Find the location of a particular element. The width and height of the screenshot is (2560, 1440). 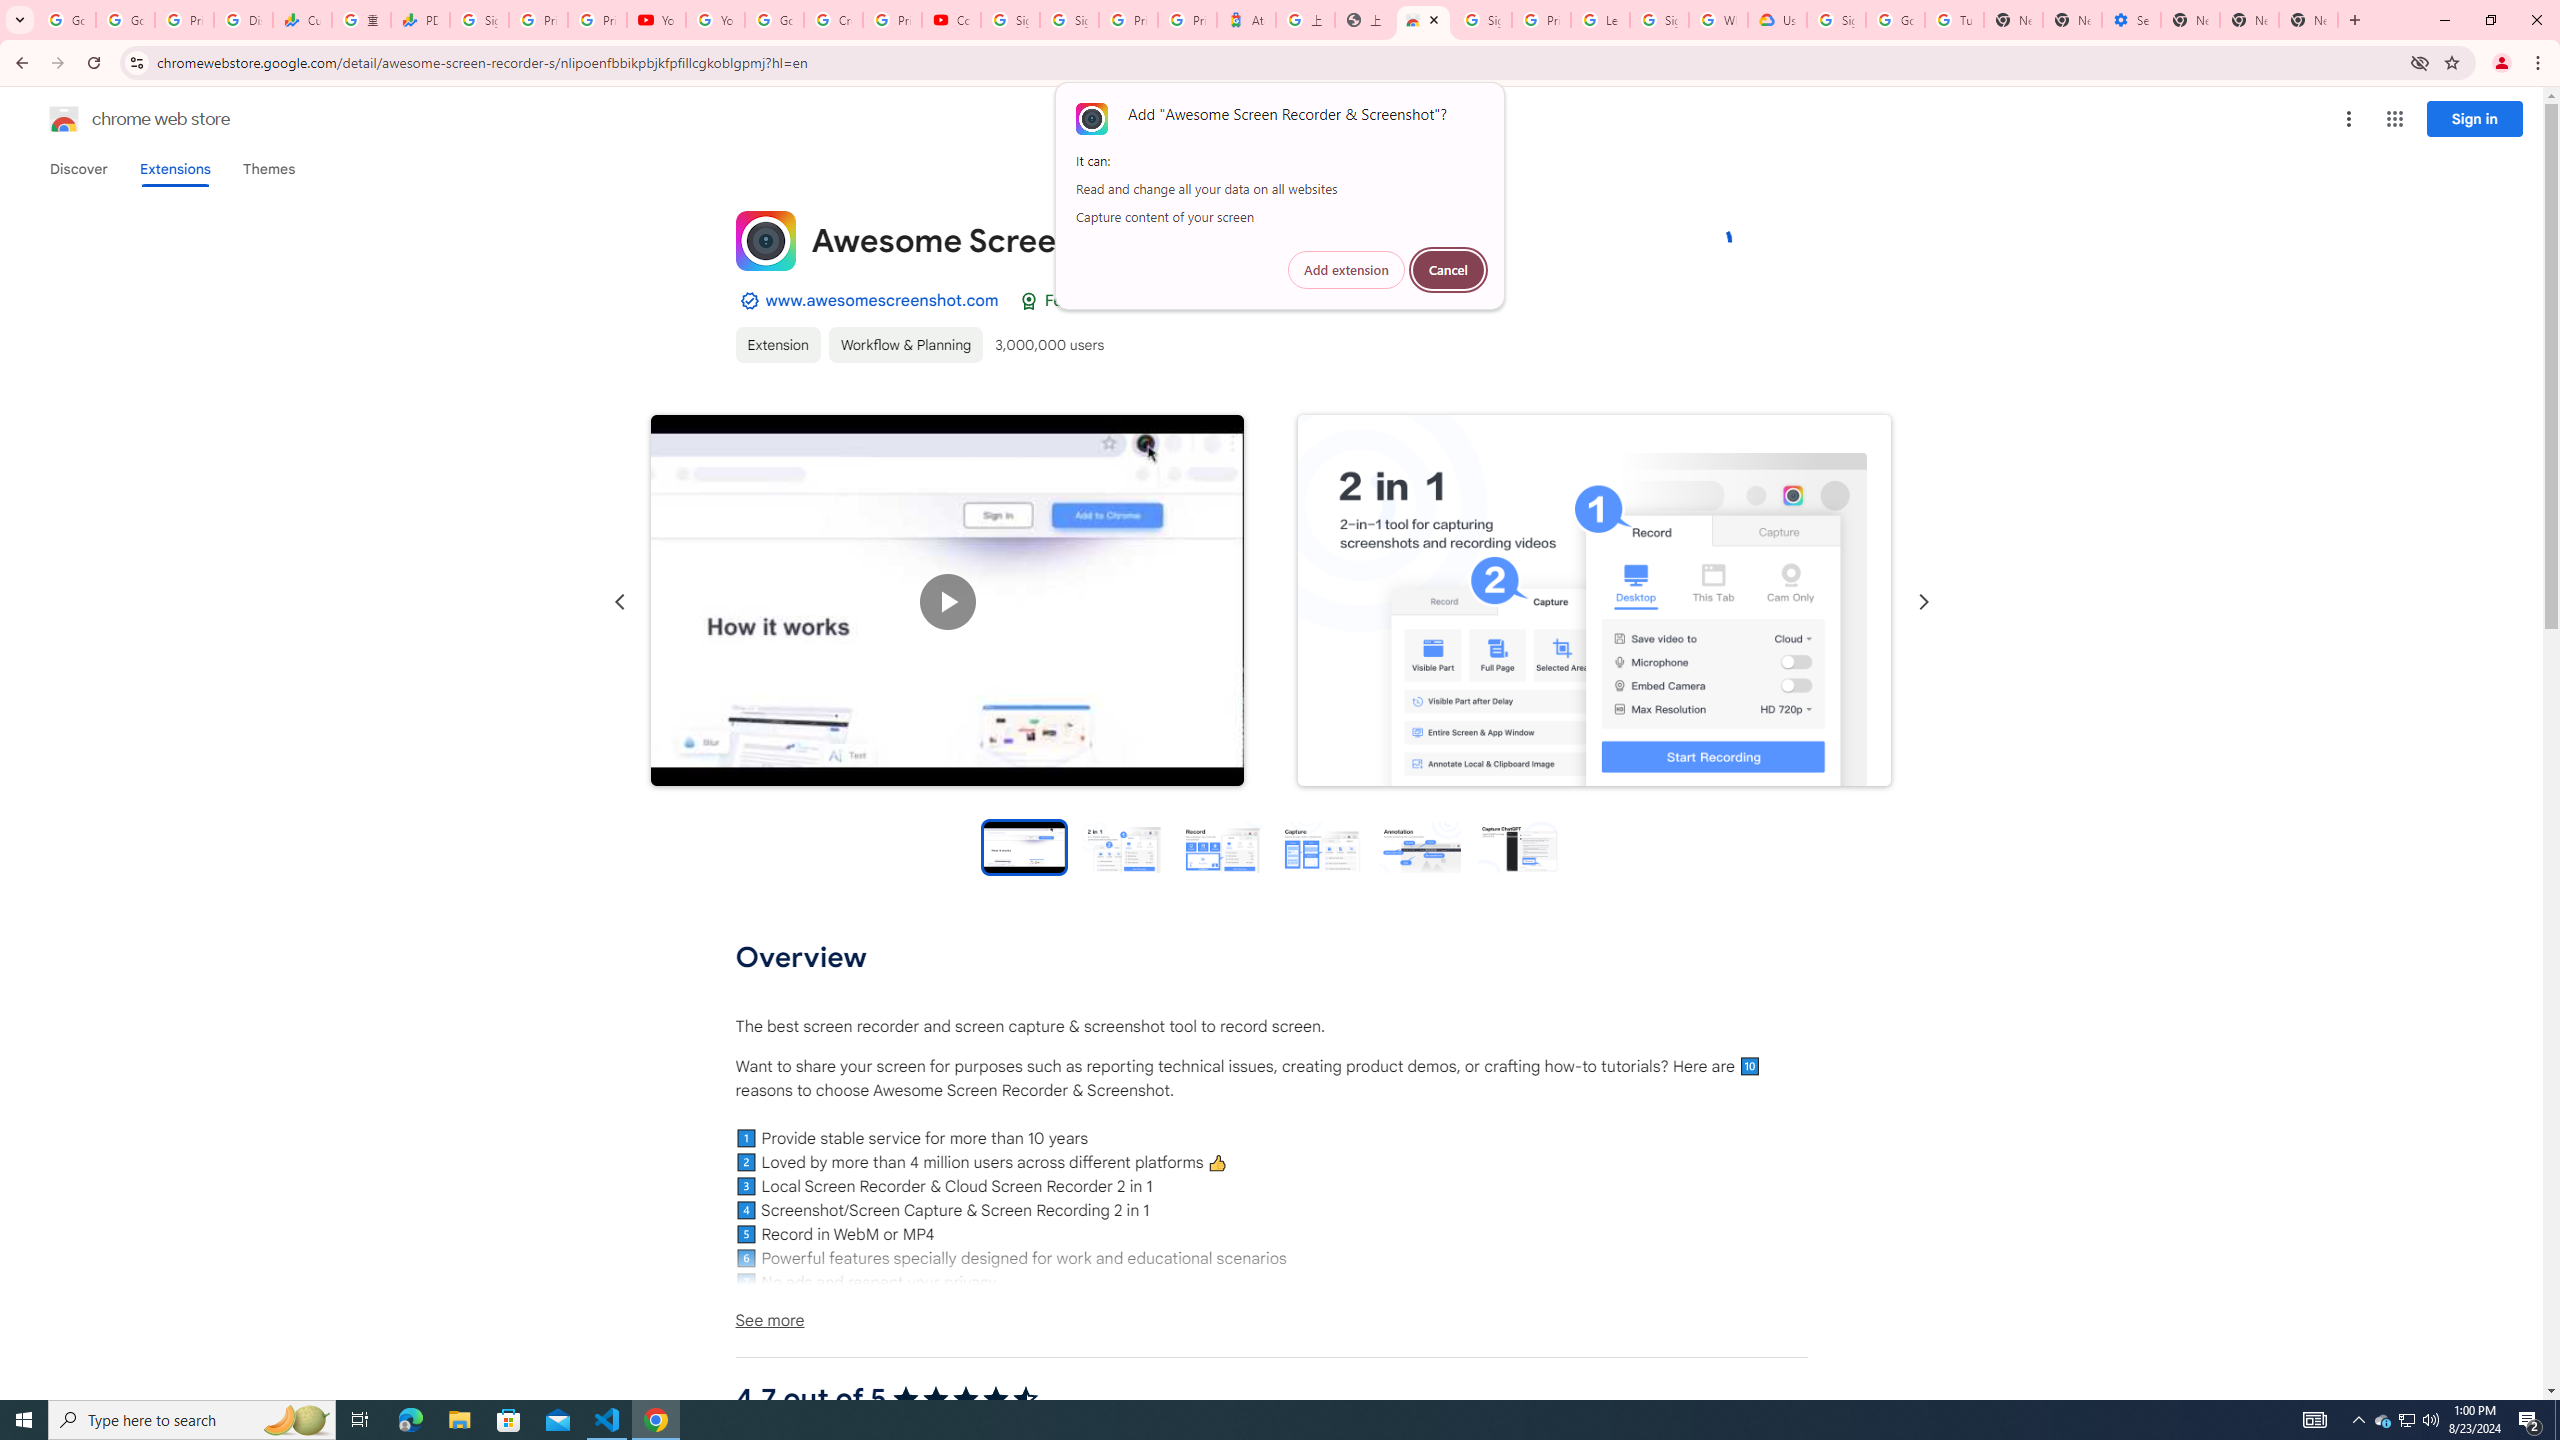

www.awesomescreenshot.com is located at coordinates (882, 300).